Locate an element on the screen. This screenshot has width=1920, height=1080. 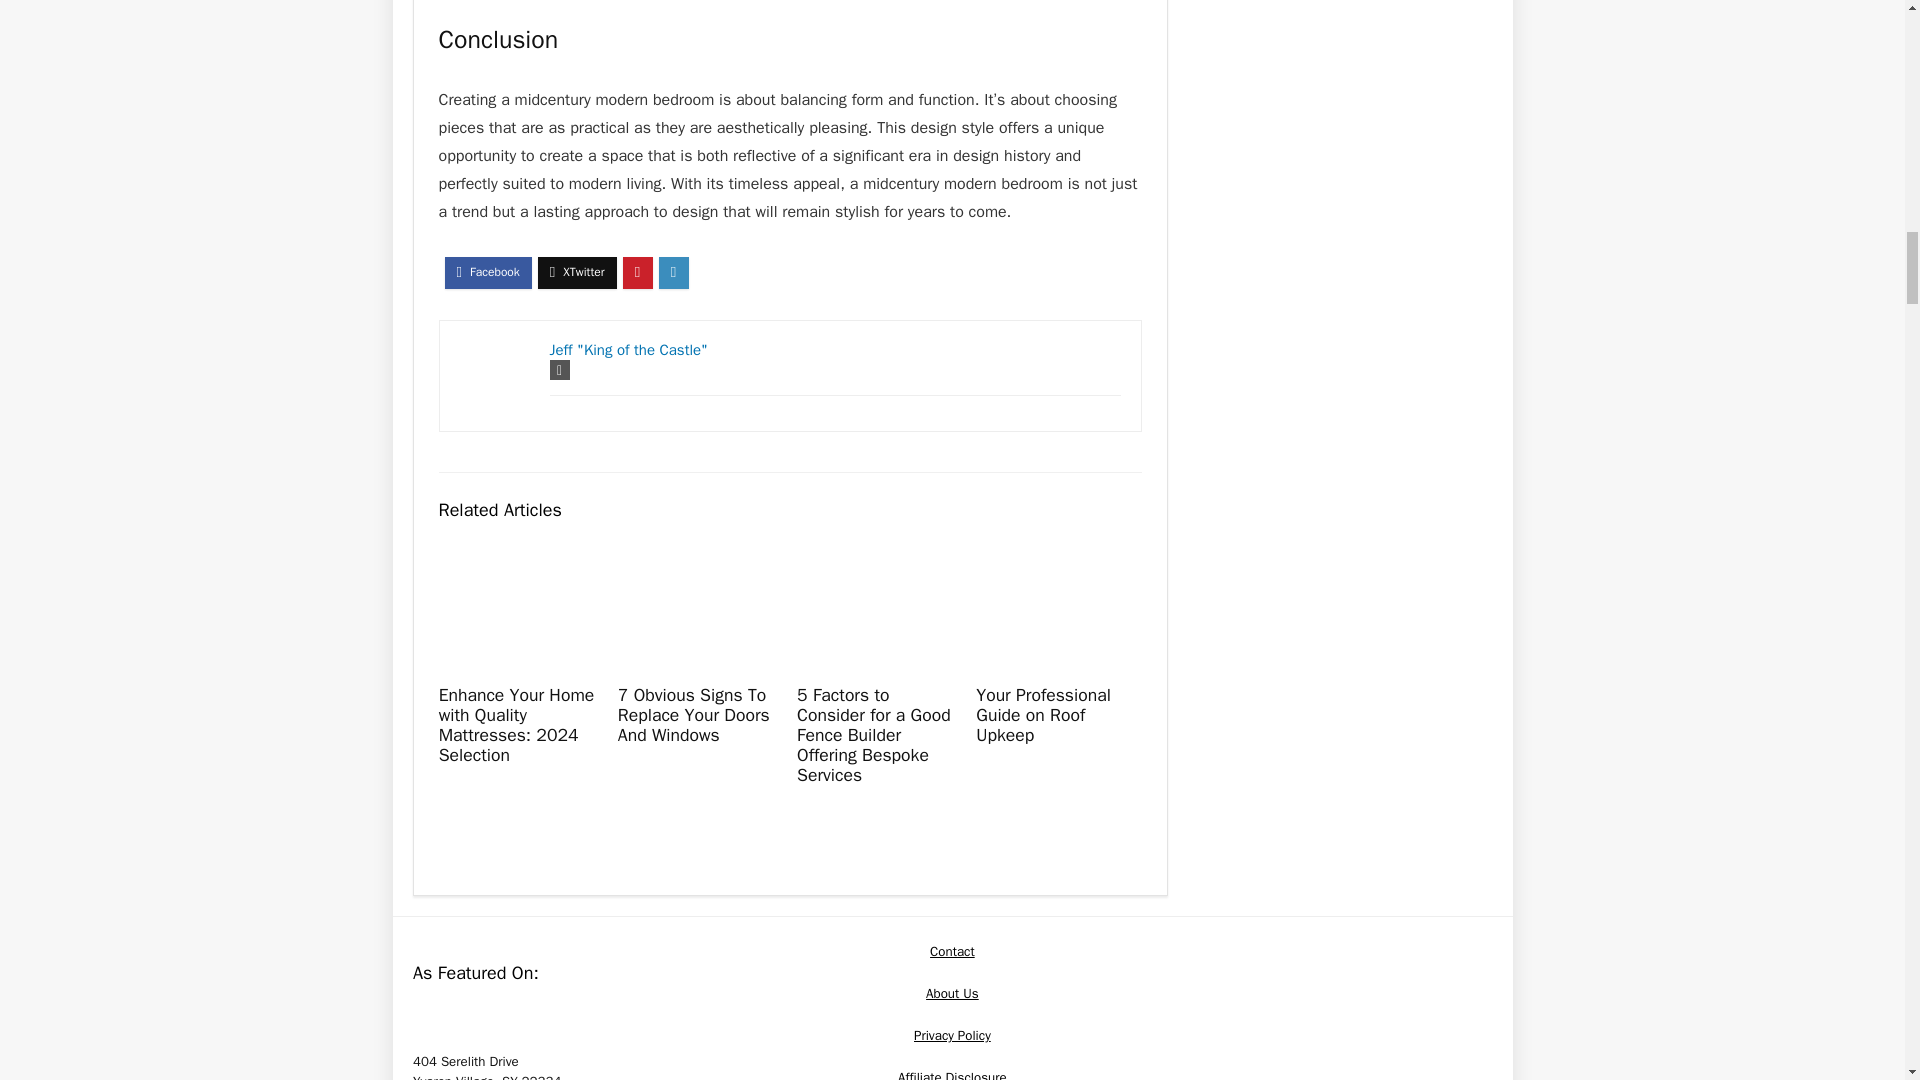
7 Obvious Signs To Replace Your Doors And Windows is located at coordinates (694, 714).